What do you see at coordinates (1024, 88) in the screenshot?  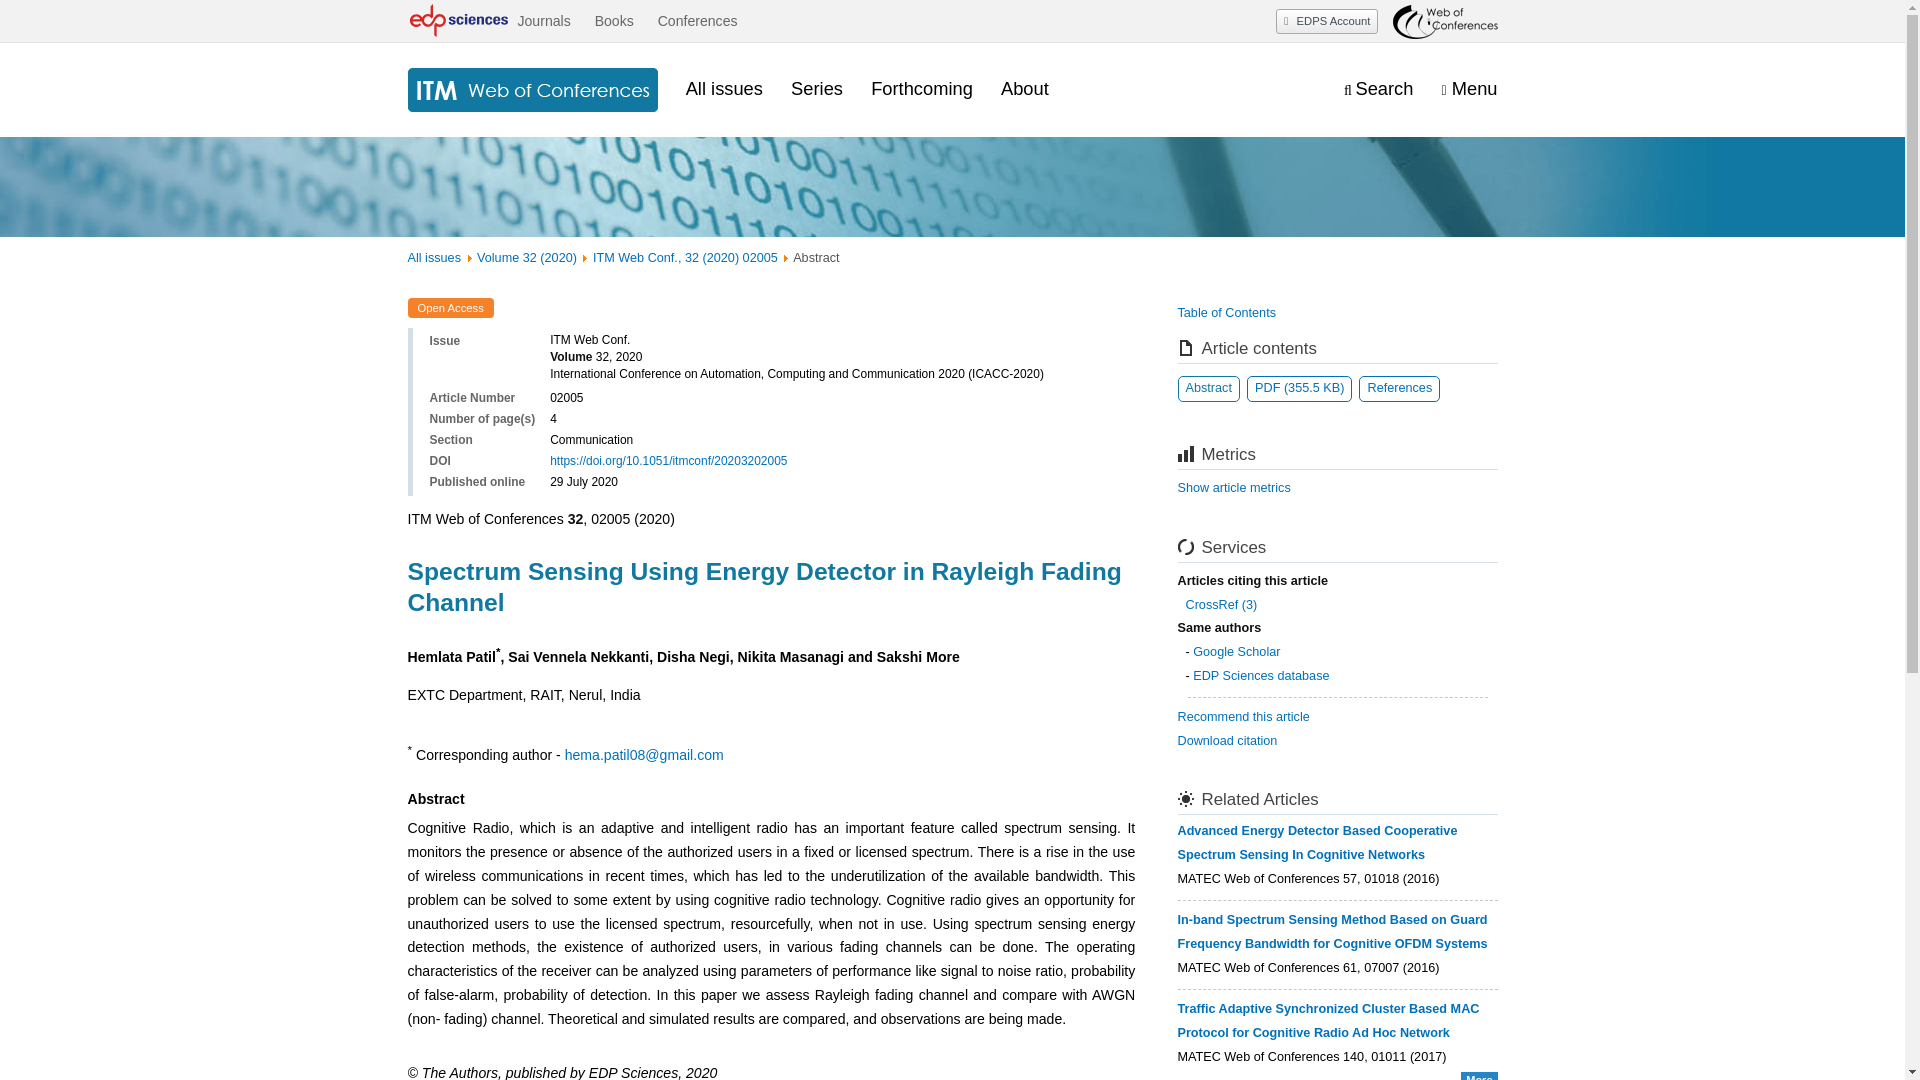 I see `About` at bounding box center [1024, 88].